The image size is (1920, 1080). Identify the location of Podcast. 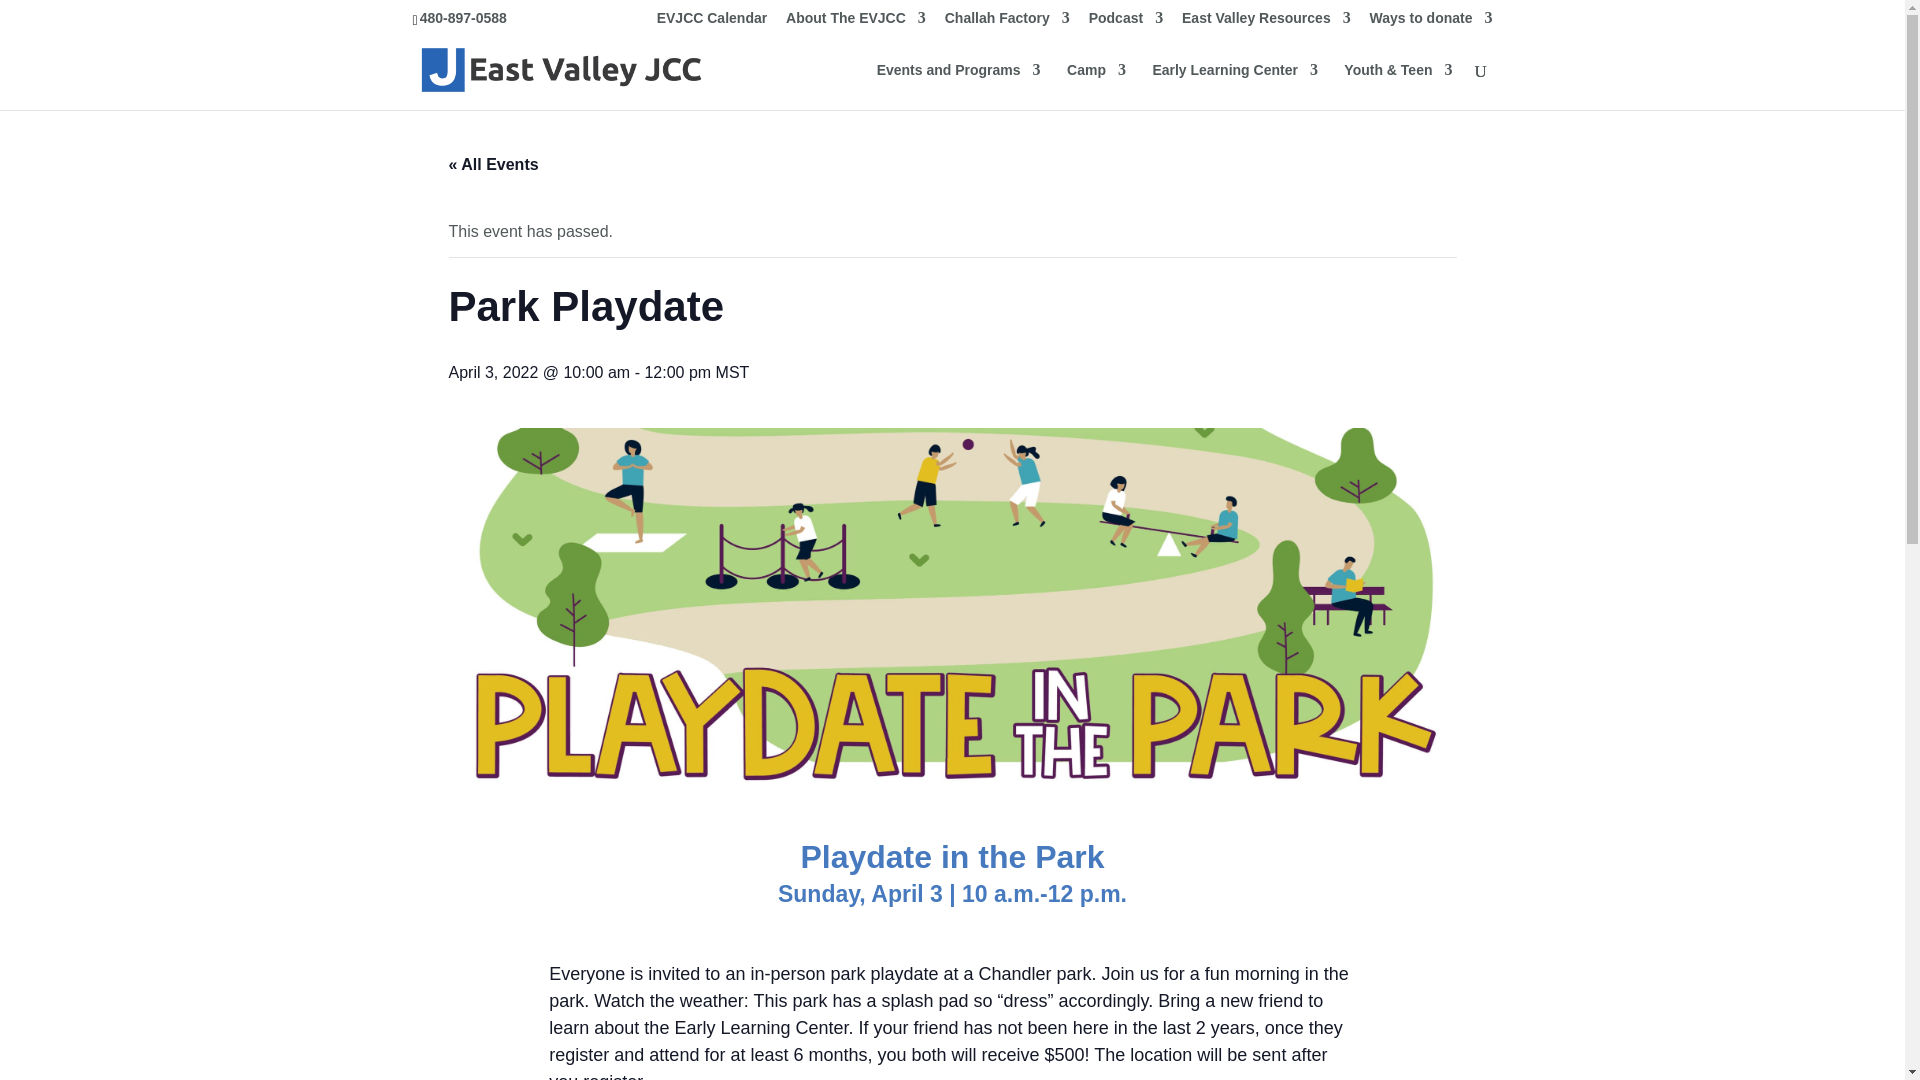
(1126, 22).